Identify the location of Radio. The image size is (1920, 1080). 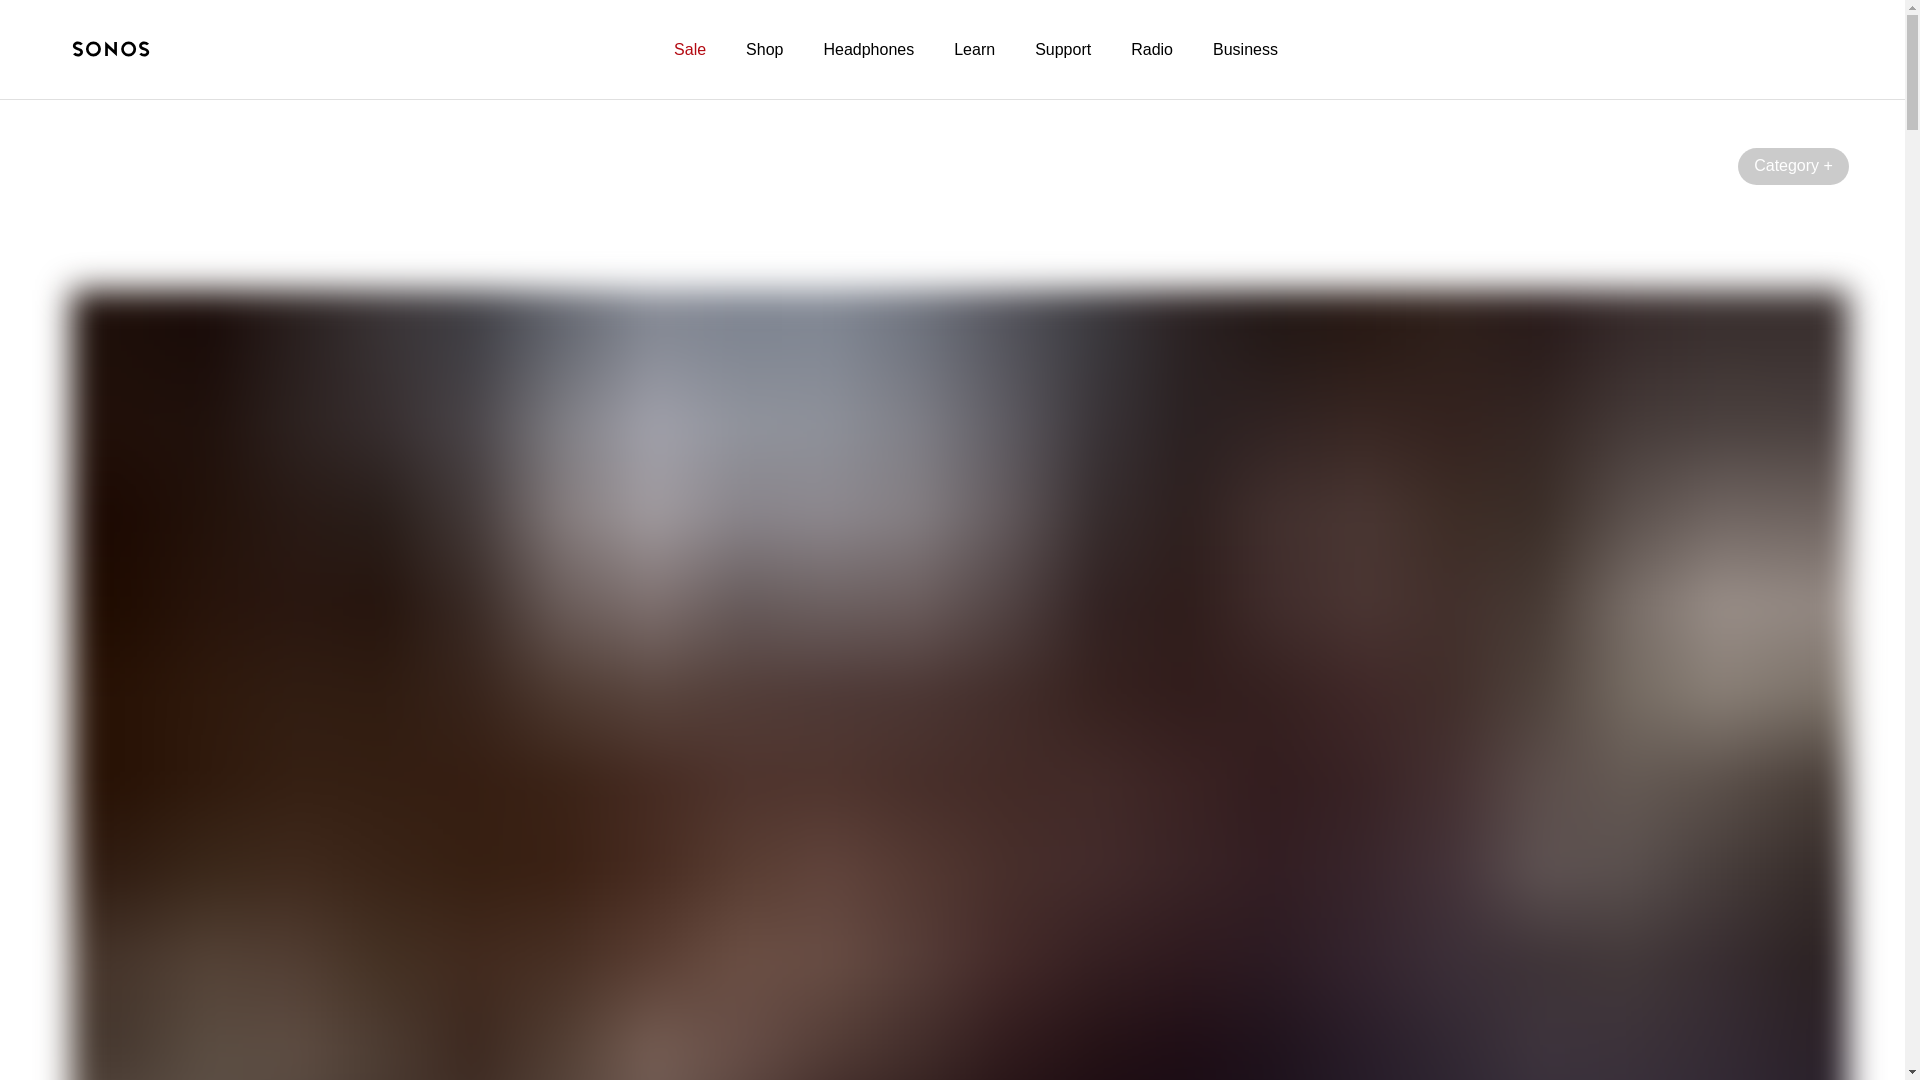
(1152, 50).